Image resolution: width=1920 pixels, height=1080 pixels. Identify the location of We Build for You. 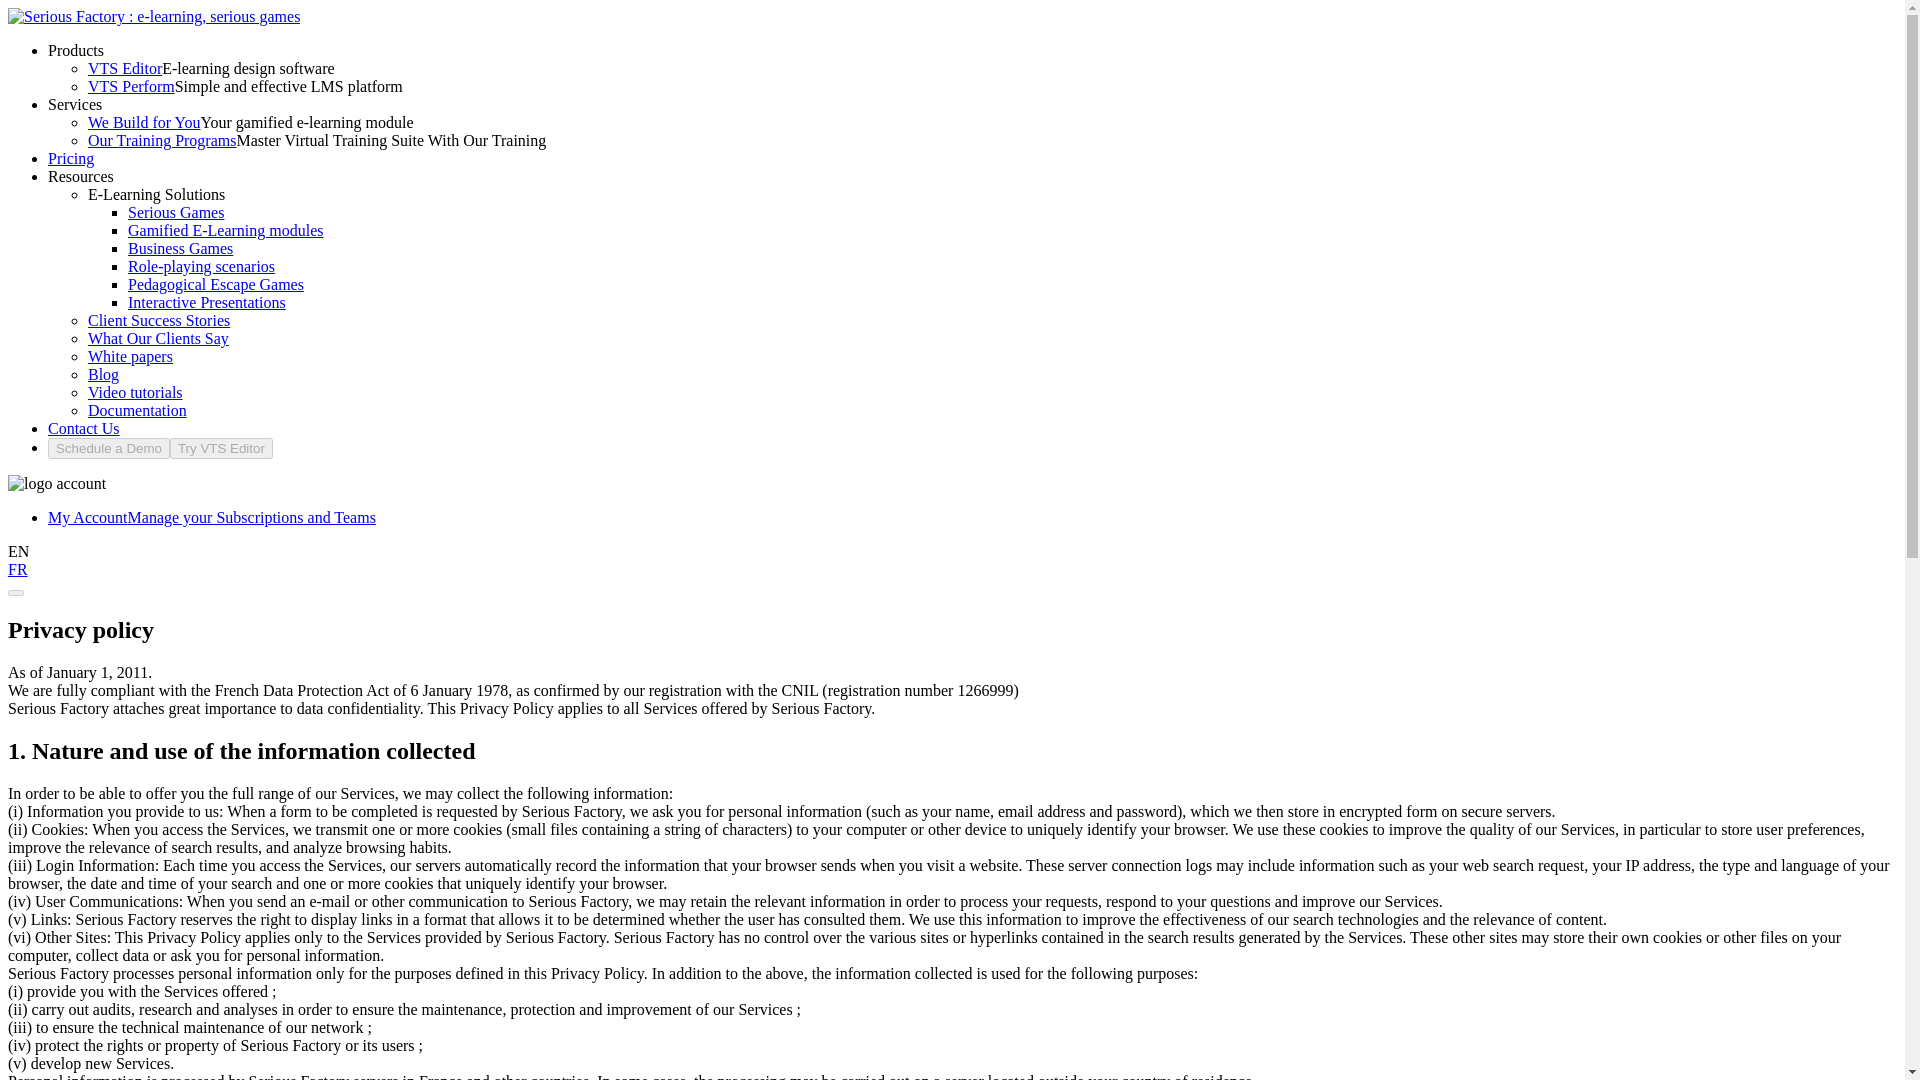
(144, 122).